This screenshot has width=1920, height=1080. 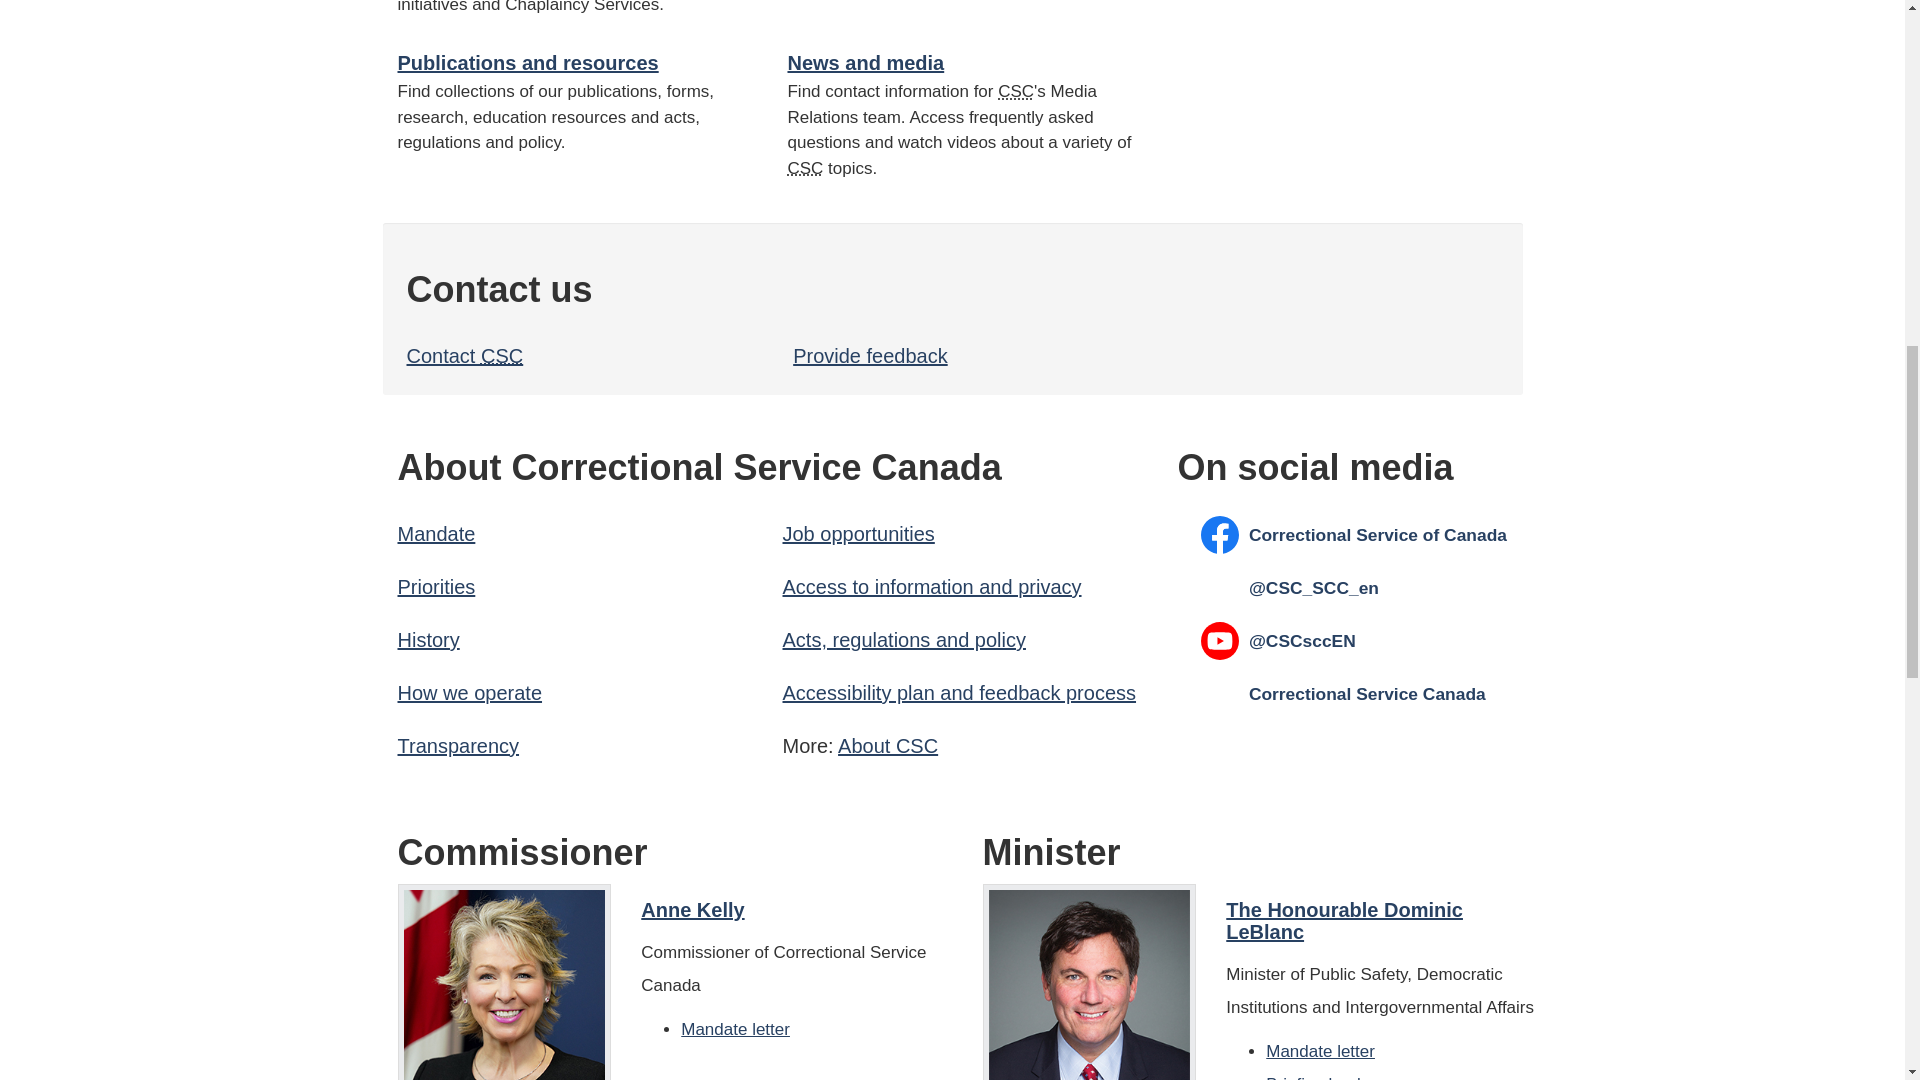 I want to click on Contact CSC, so click(x=464, y=356).